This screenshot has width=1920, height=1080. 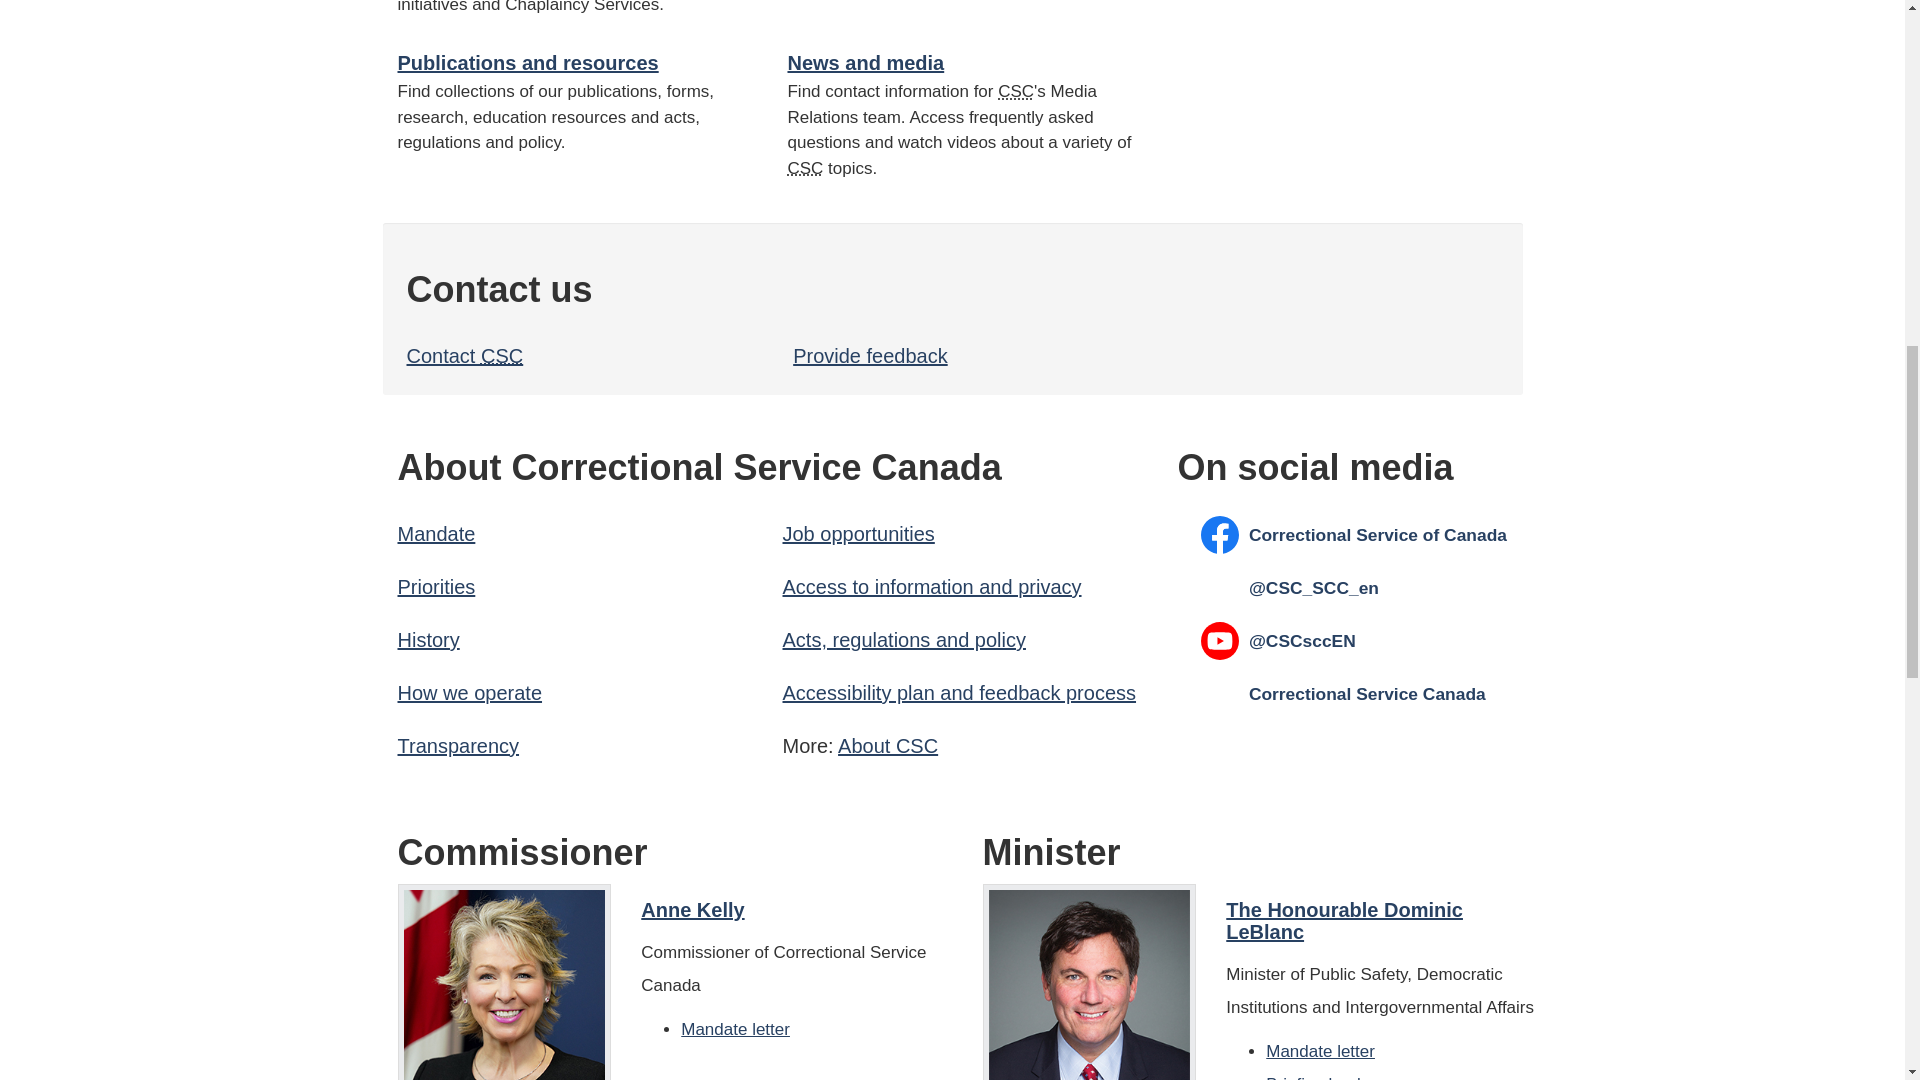 I want to click on Contact CSC, so click(x=464, y=356).